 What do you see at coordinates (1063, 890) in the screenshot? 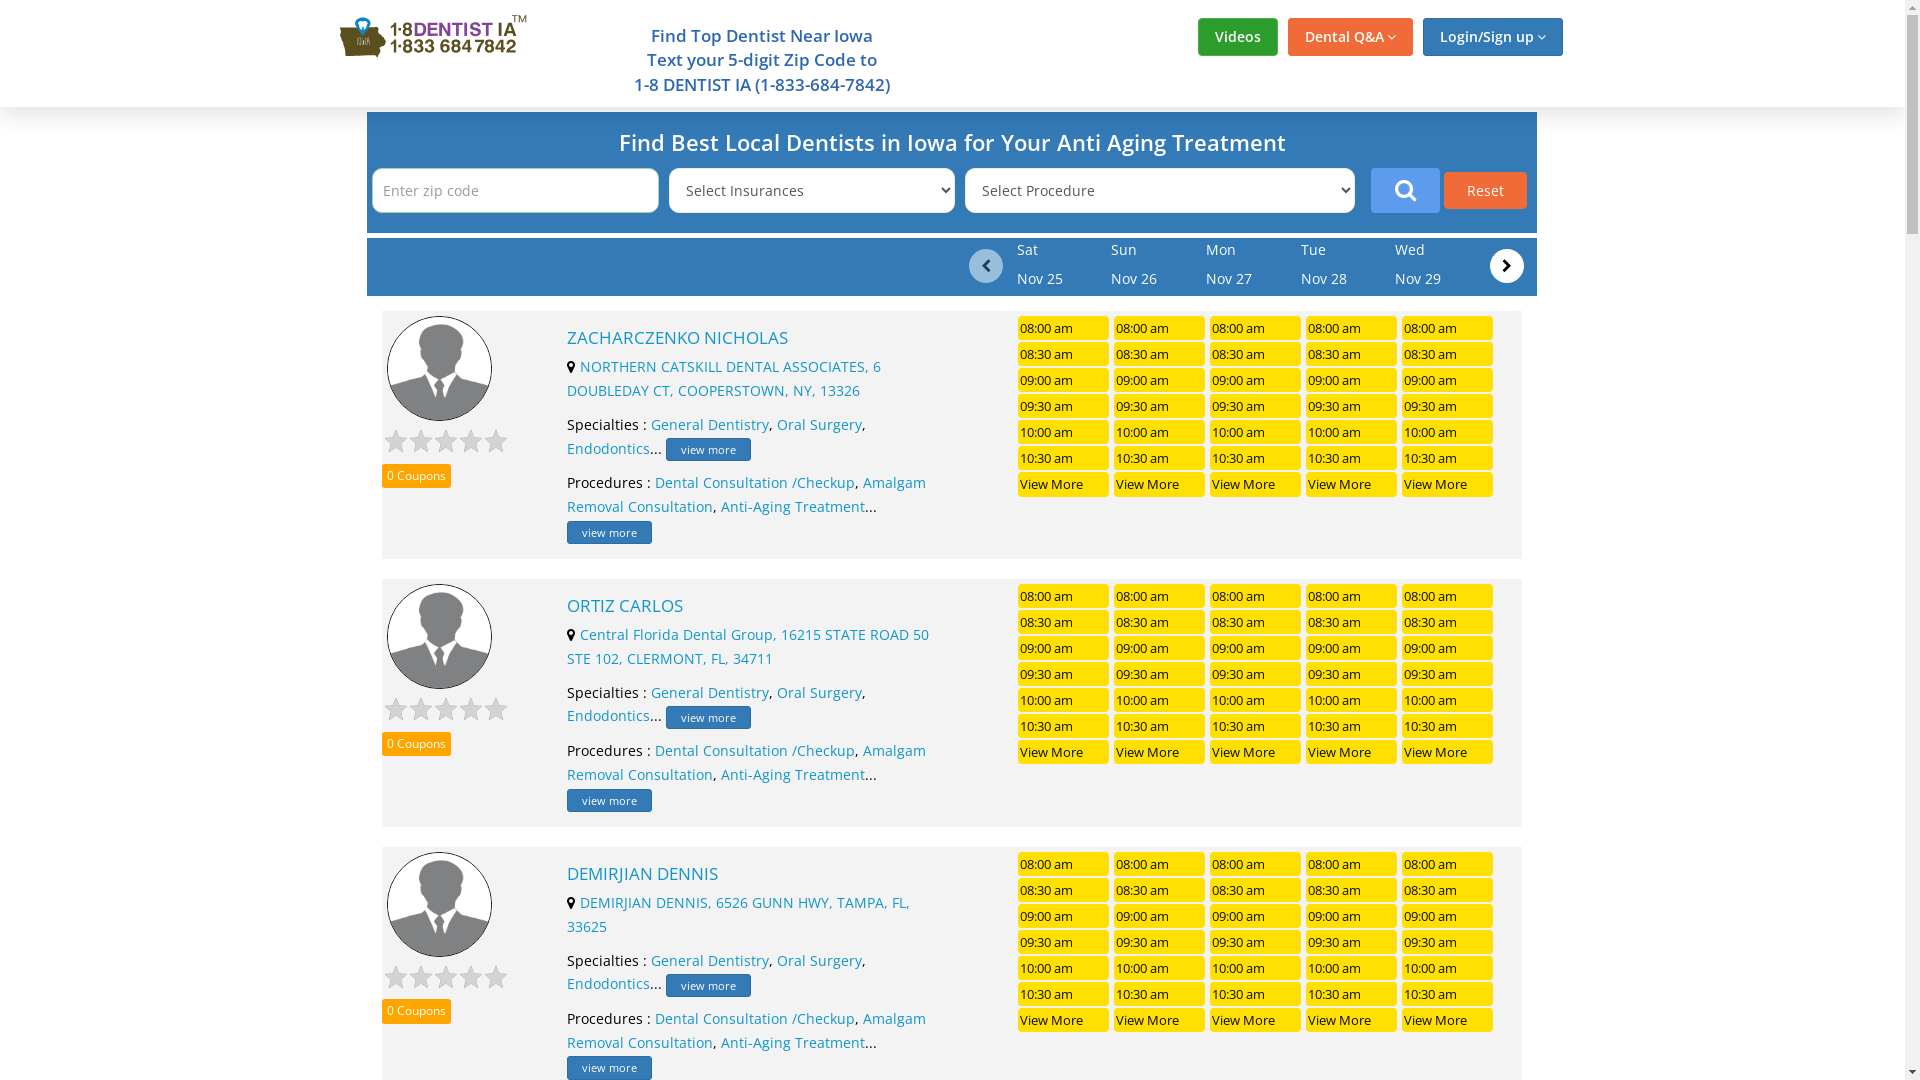
I see `08:30 am` at bounding box center [1063, 890].